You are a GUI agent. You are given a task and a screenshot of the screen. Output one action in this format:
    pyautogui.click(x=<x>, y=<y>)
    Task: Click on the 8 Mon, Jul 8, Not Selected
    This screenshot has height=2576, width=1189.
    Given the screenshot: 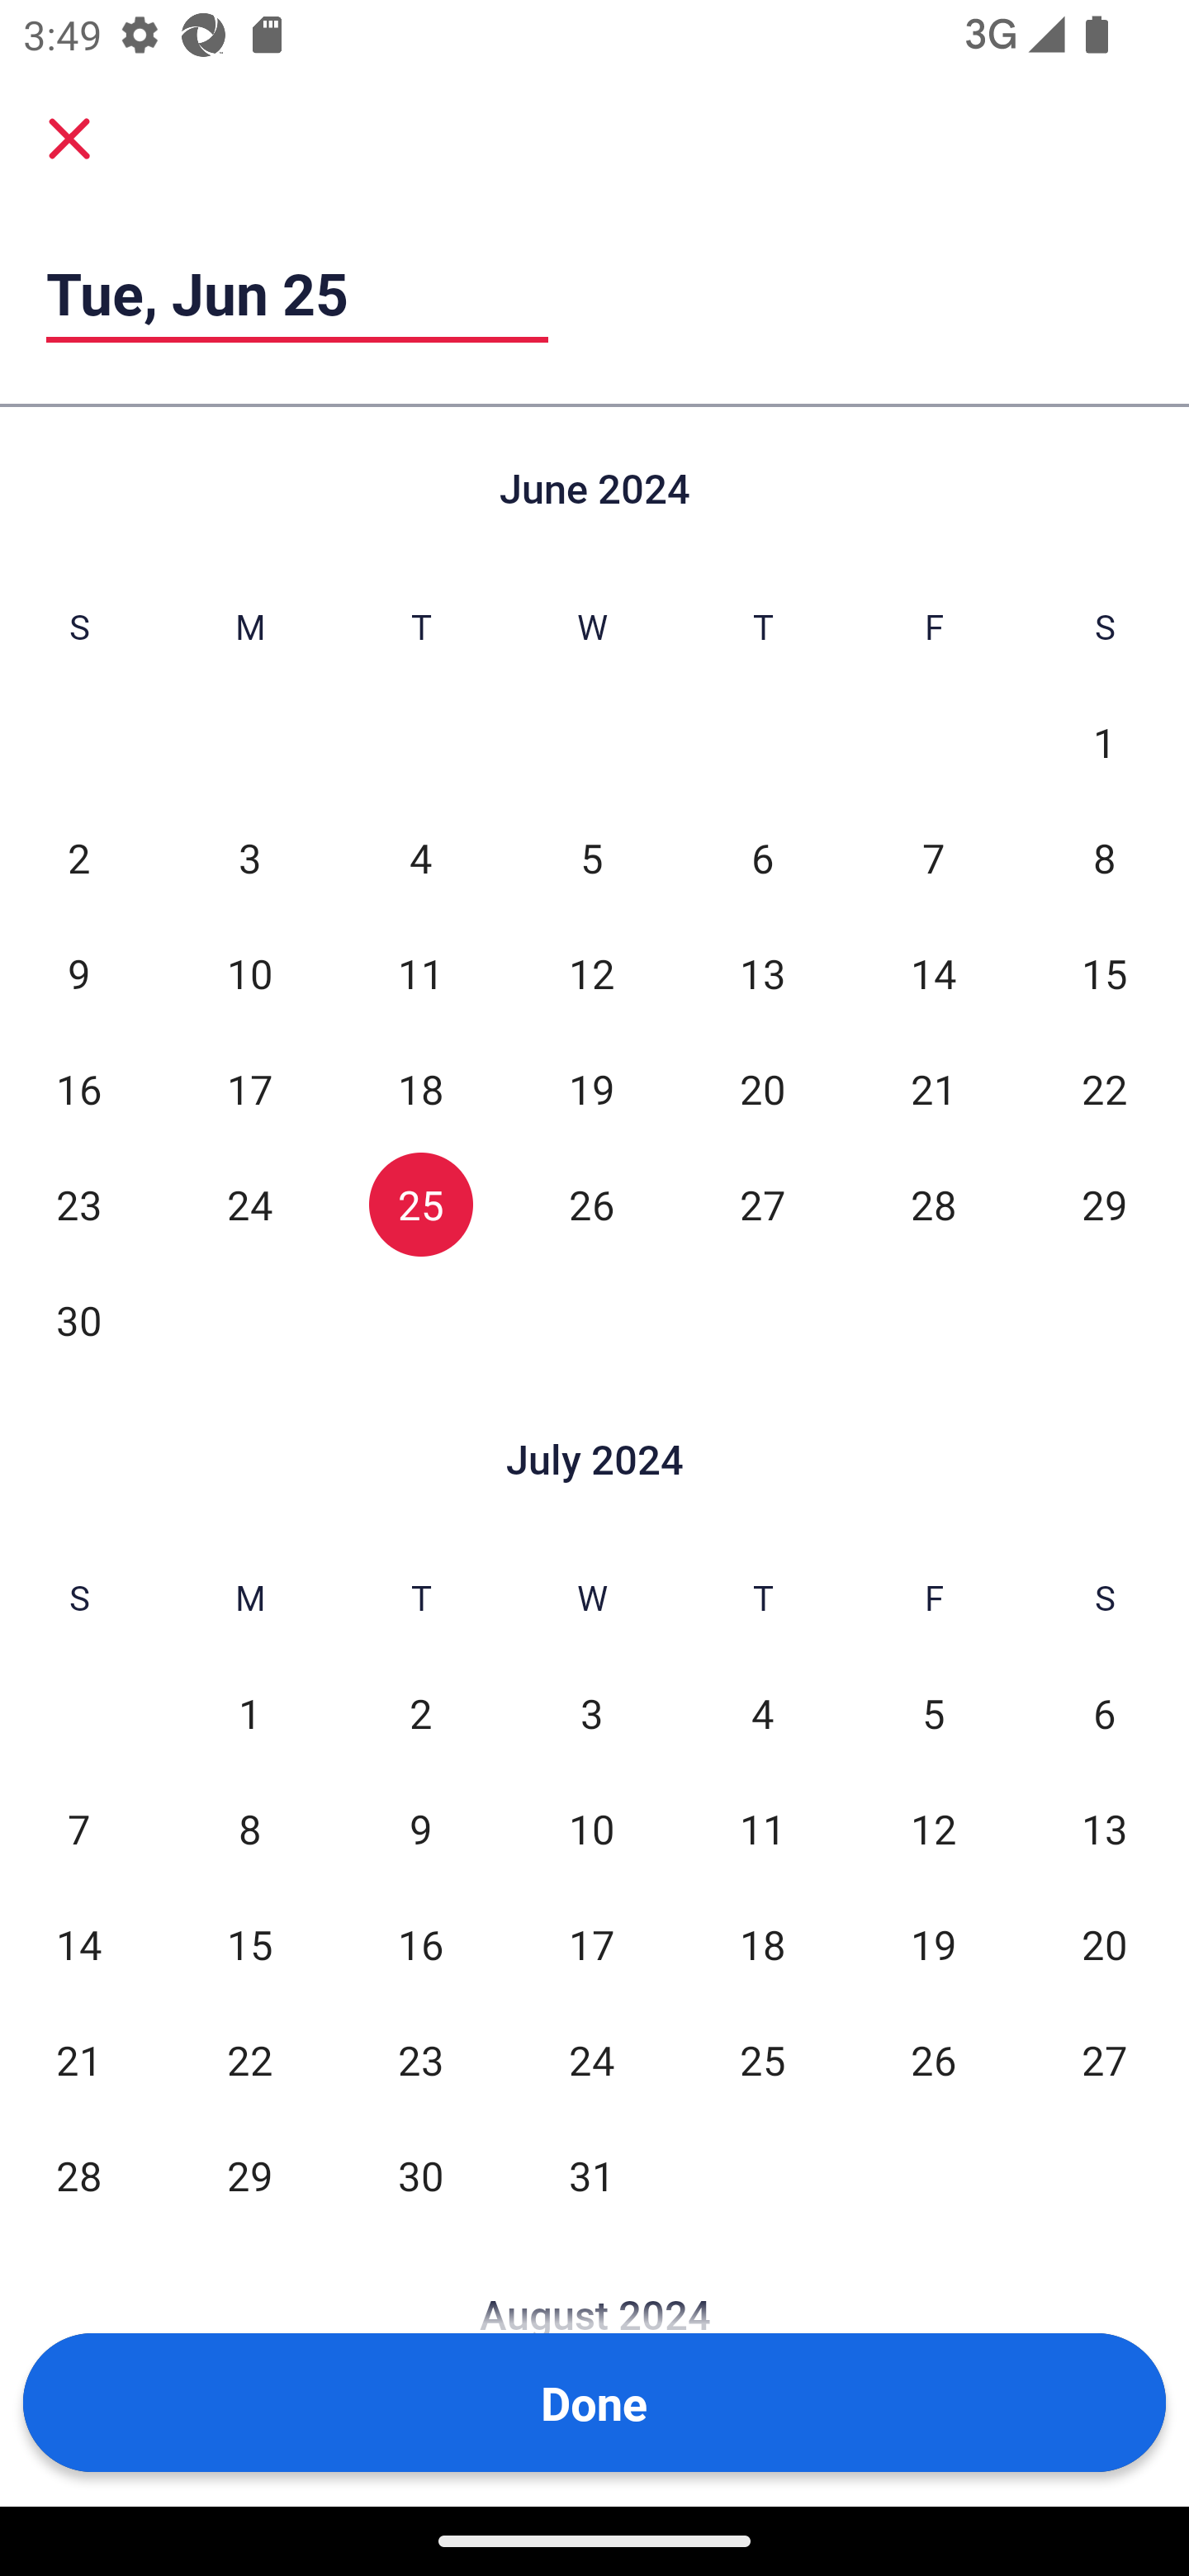 What is the action you would take?
    pyautogui.click(x=249, y=1828)
    